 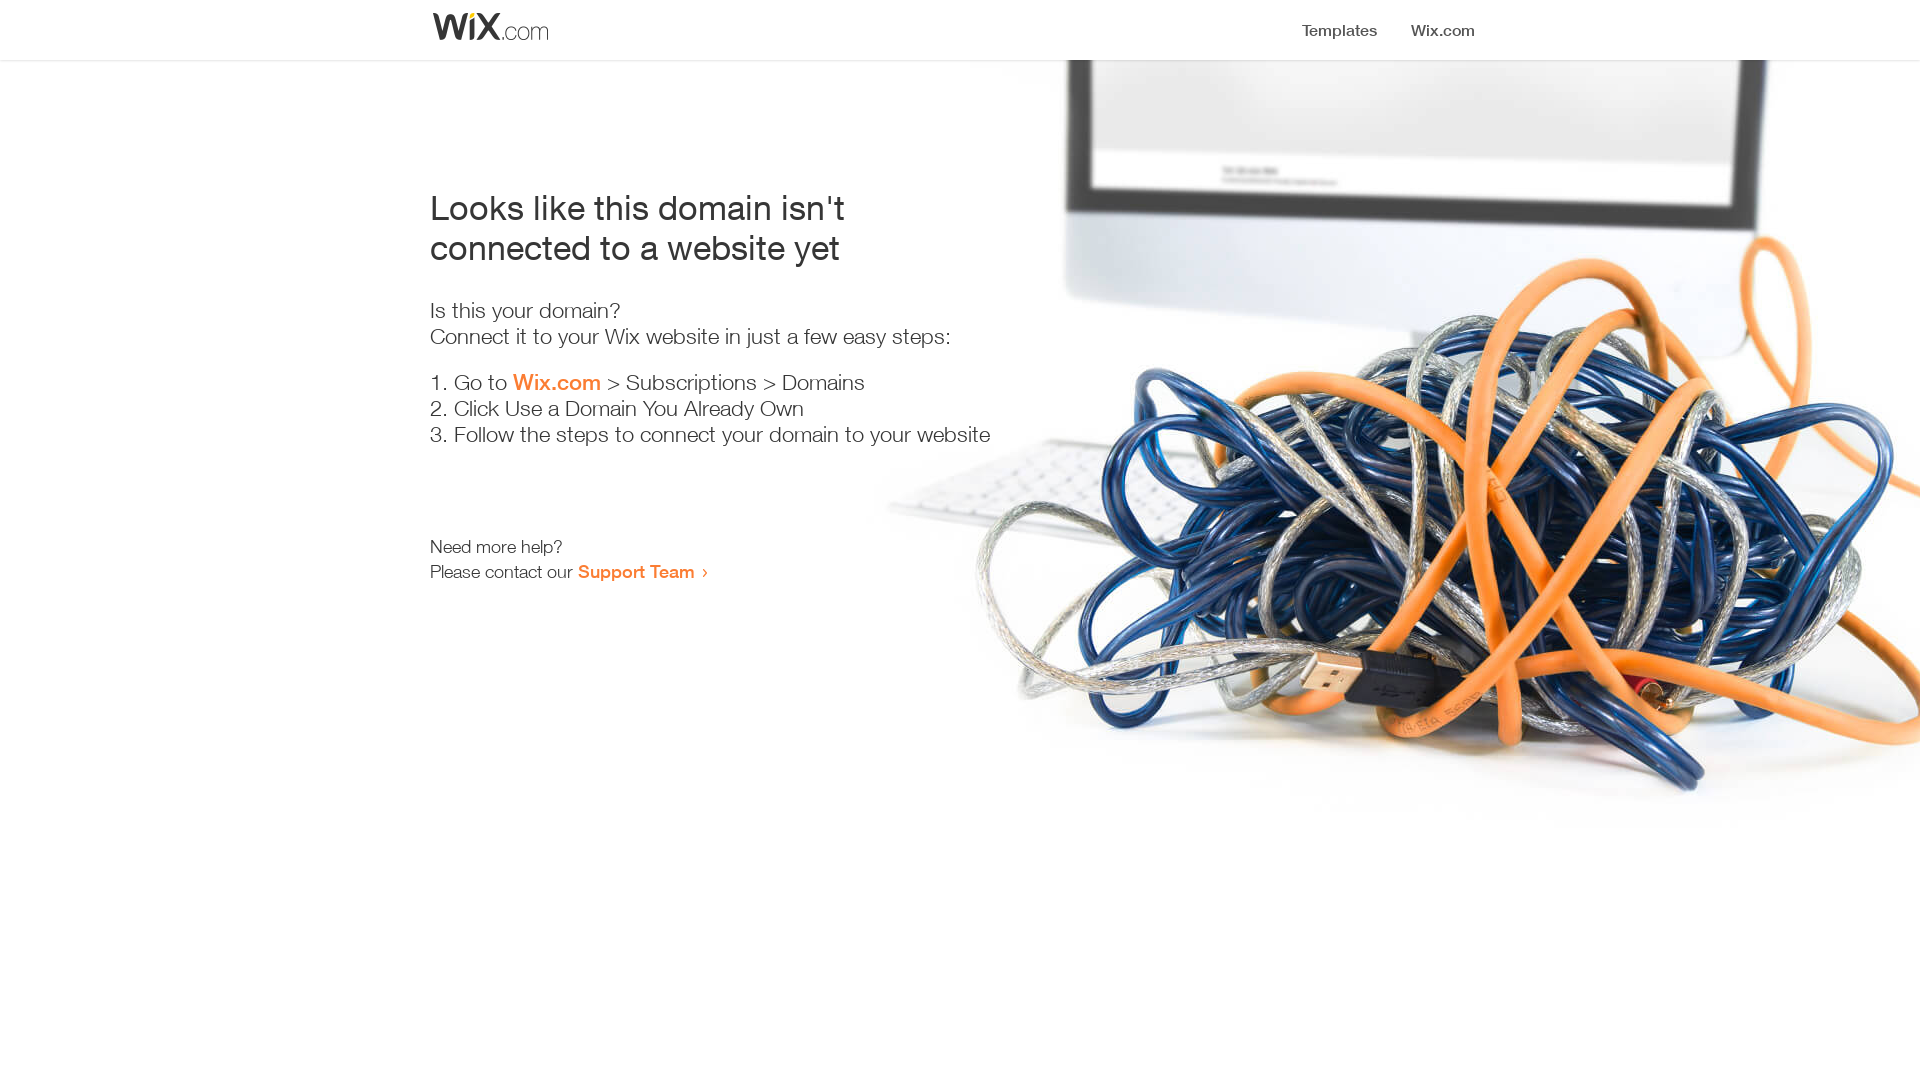 I want to click on Support Team, so click(x=636, y=571).